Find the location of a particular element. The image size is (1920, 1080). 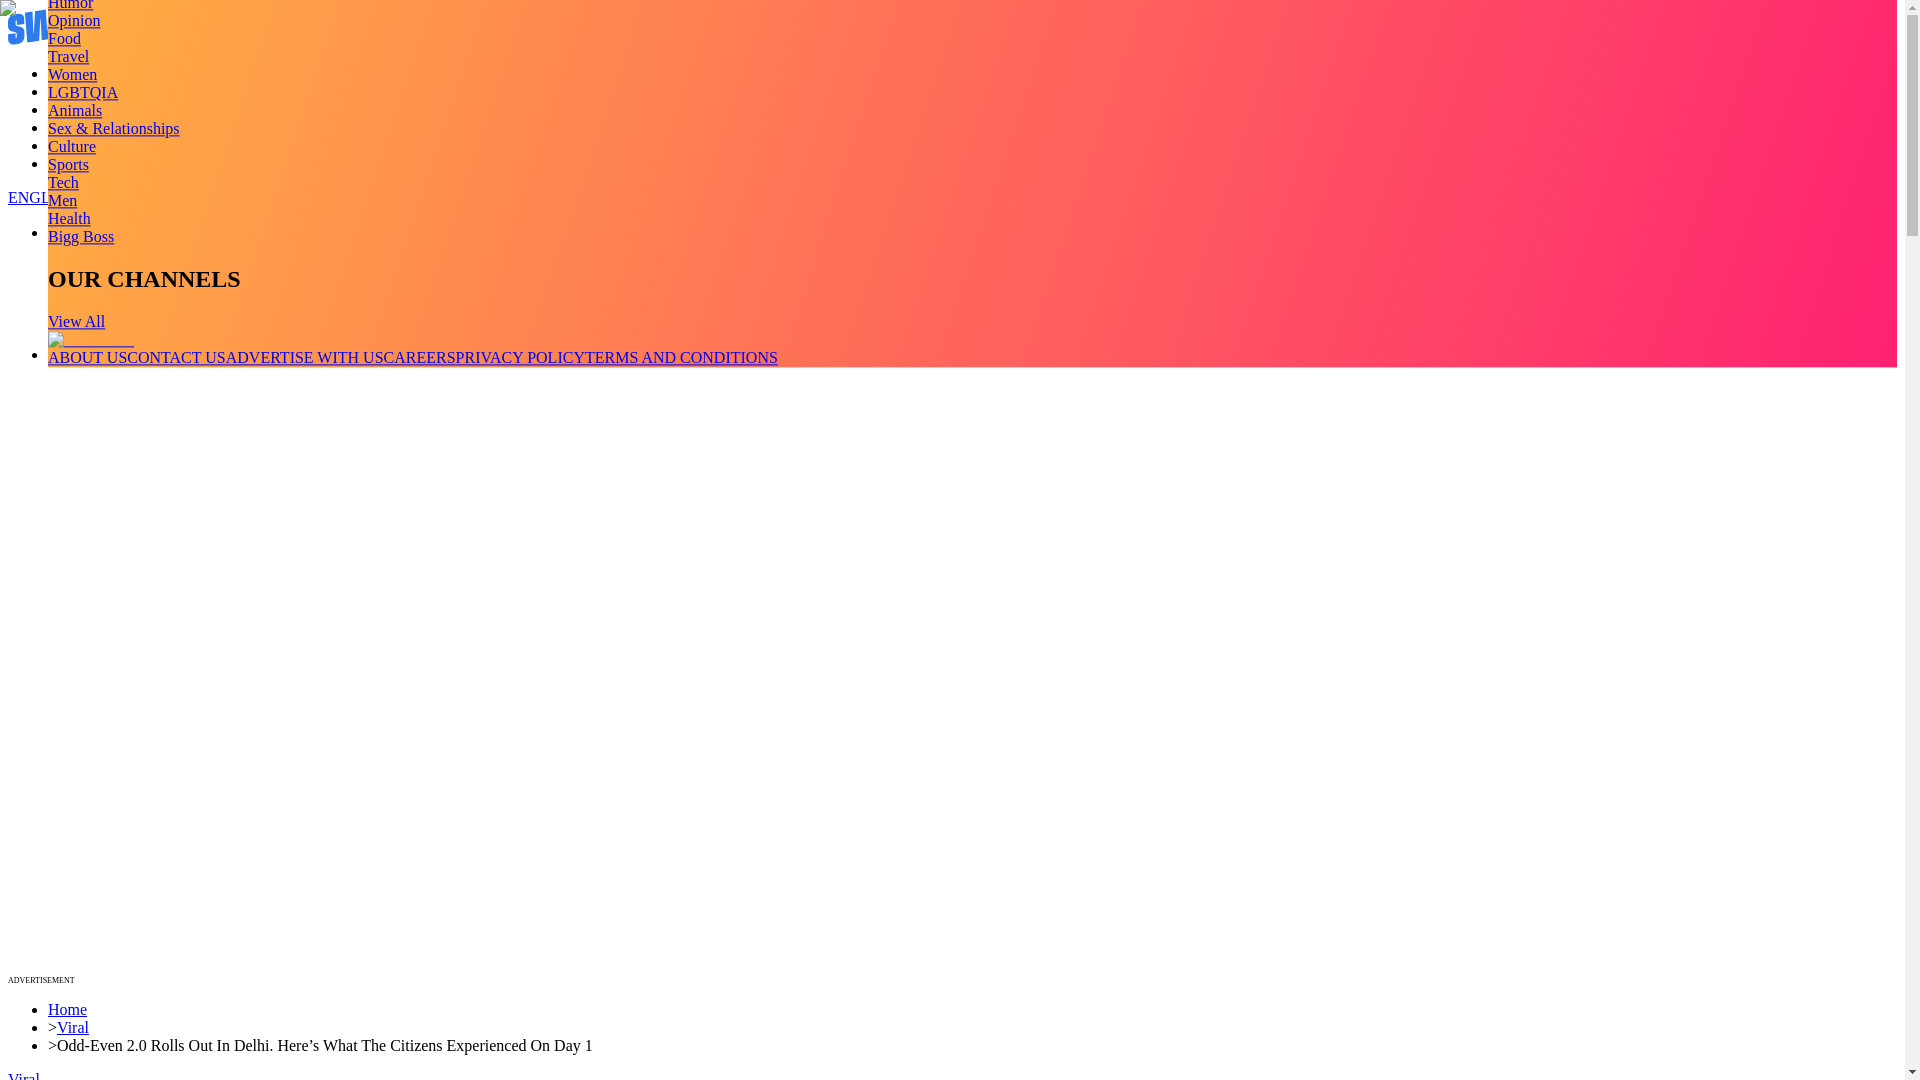

CONTACT US is located at coordinates (175, 357).